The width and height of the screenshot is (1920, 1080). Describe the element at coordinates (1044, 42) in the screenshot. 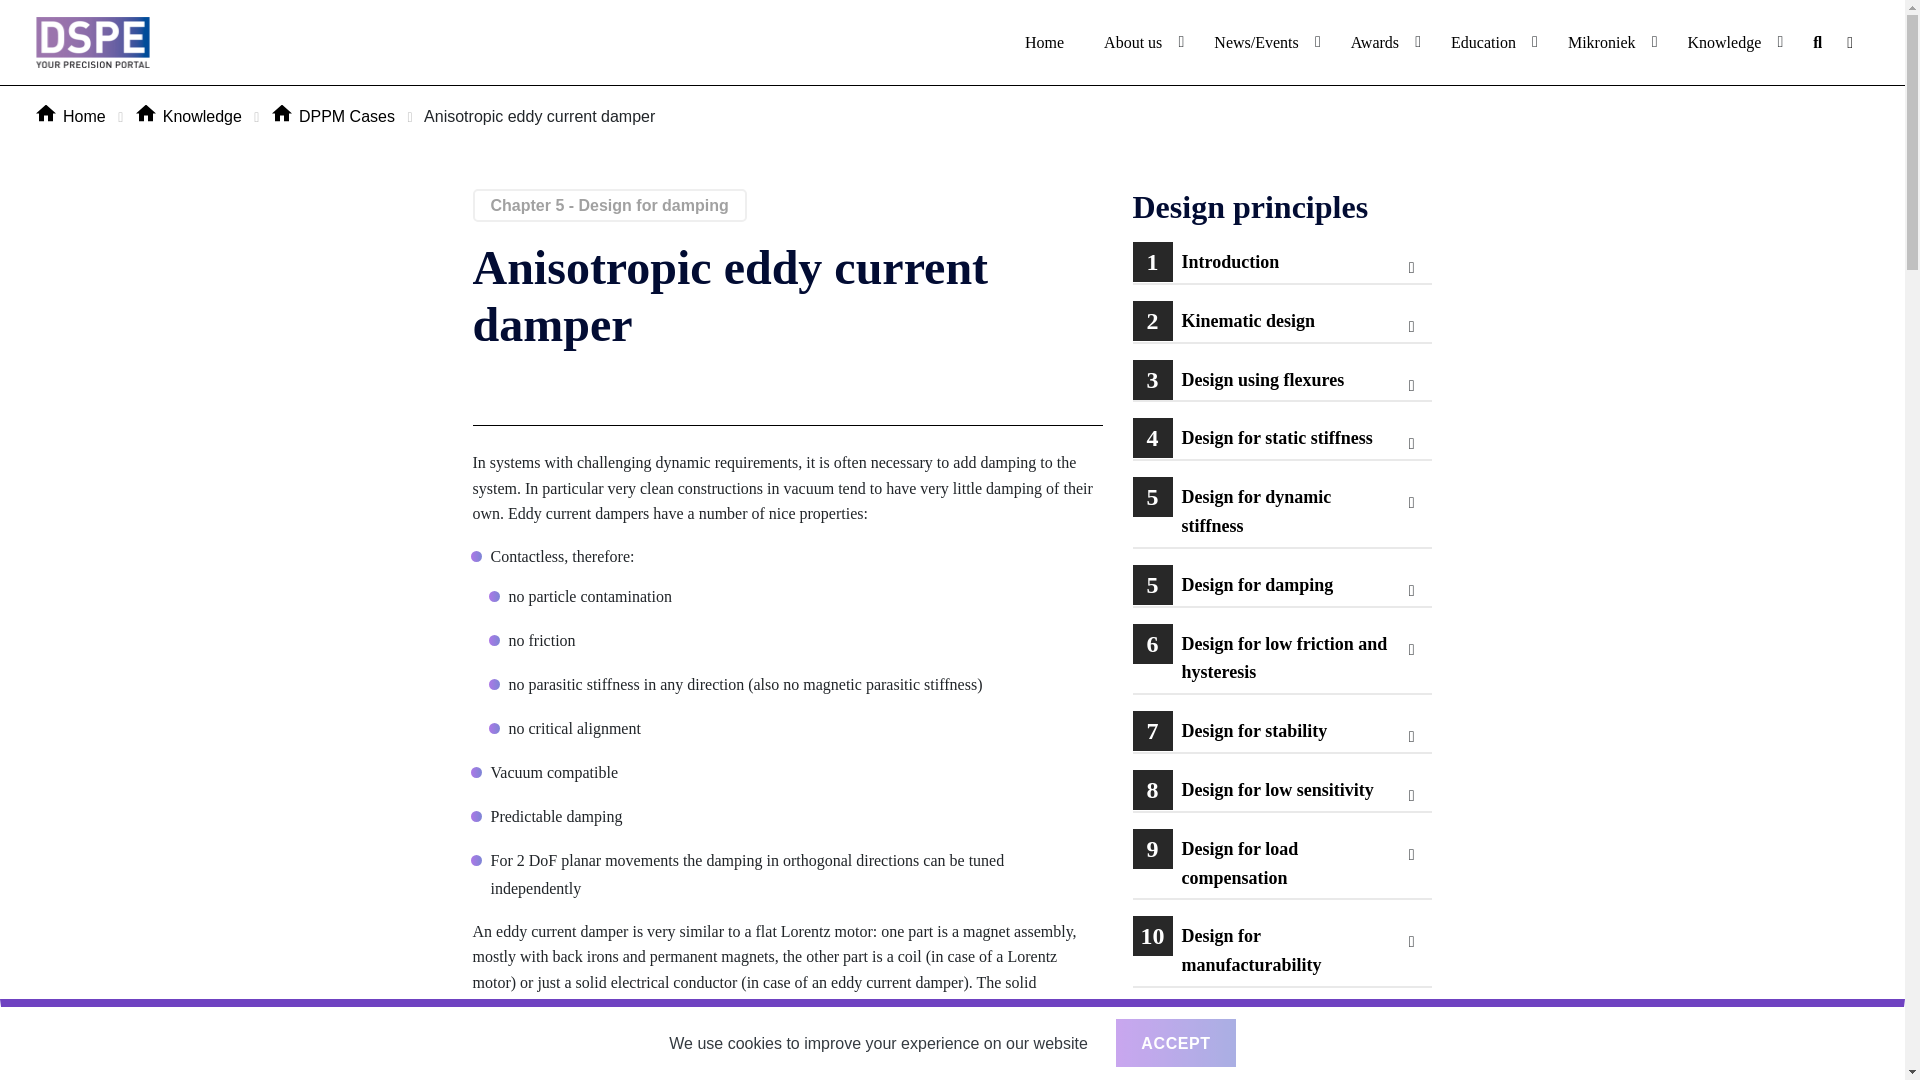

I see `Home` at that location.